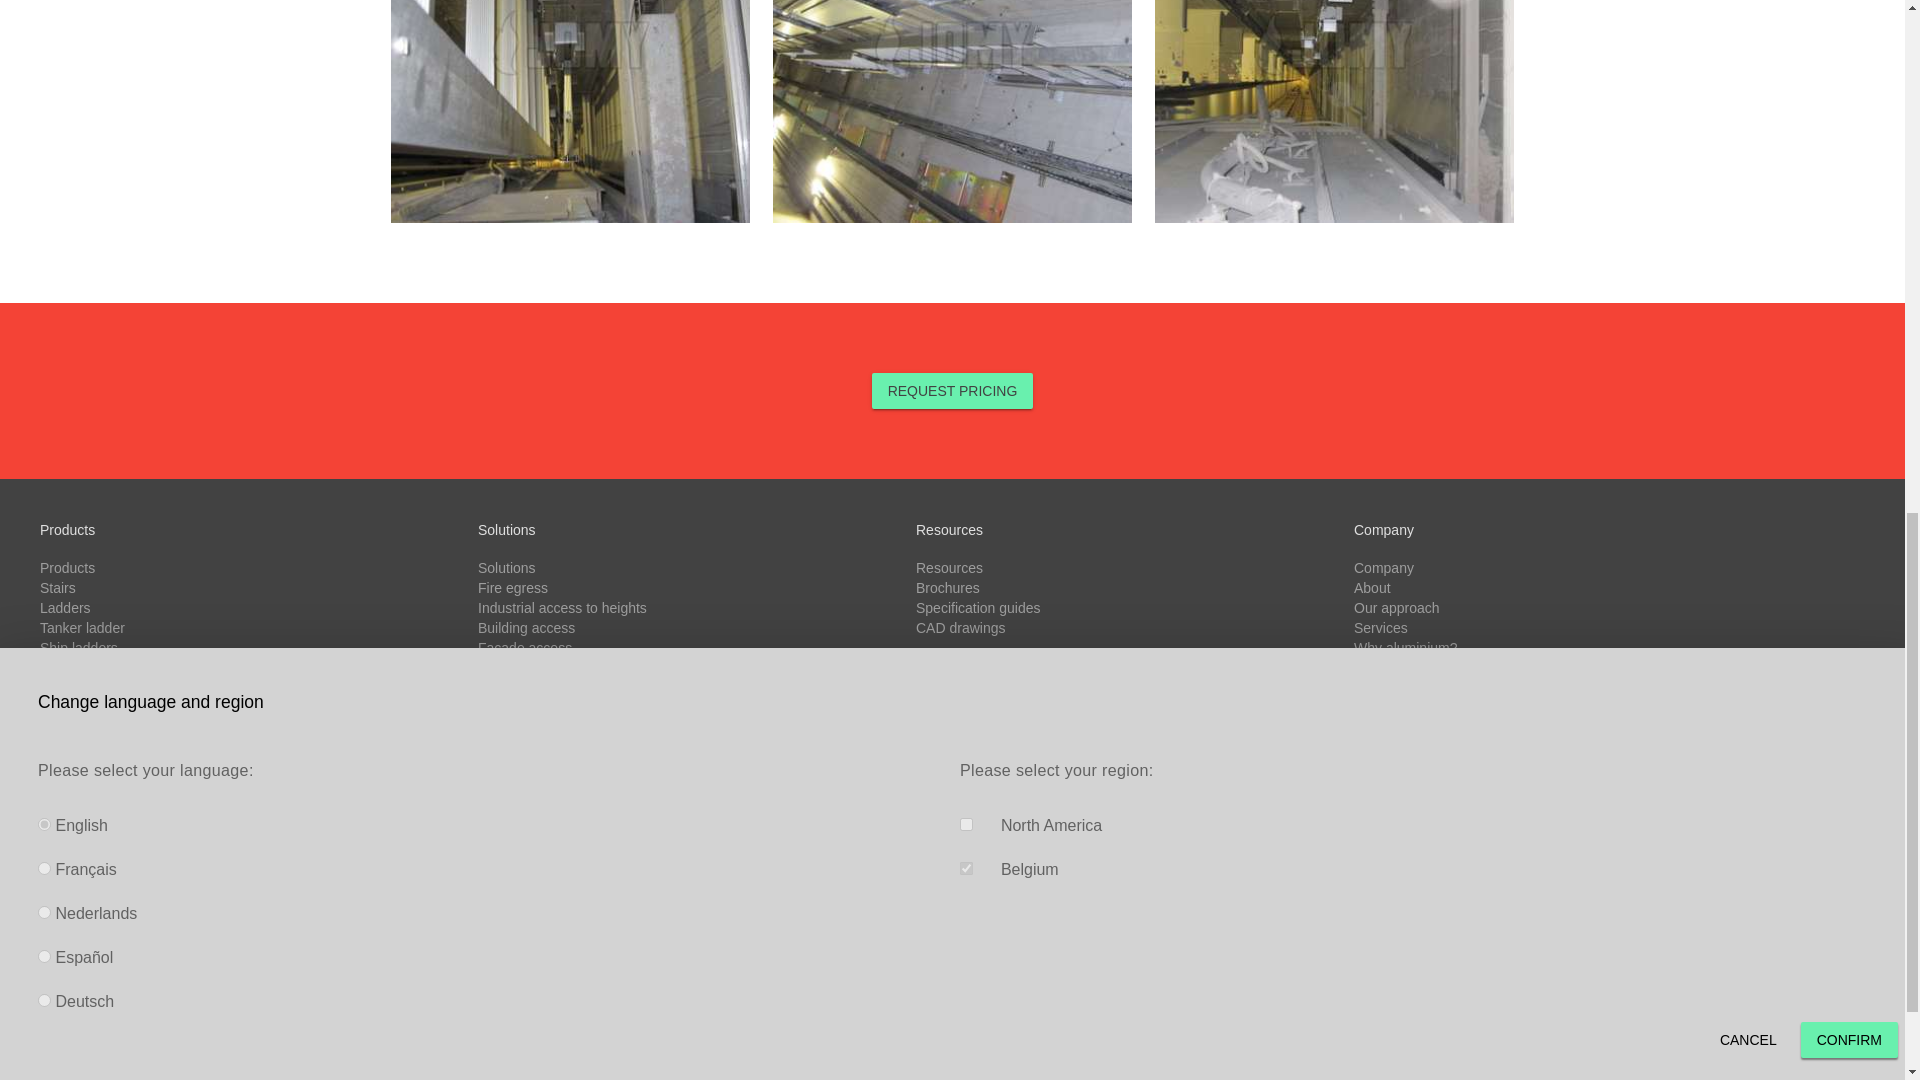 This screenshot has width=1920, height=1080. I want to click on JOMY - mini installed in a elevator shaft, so click(952, 111).